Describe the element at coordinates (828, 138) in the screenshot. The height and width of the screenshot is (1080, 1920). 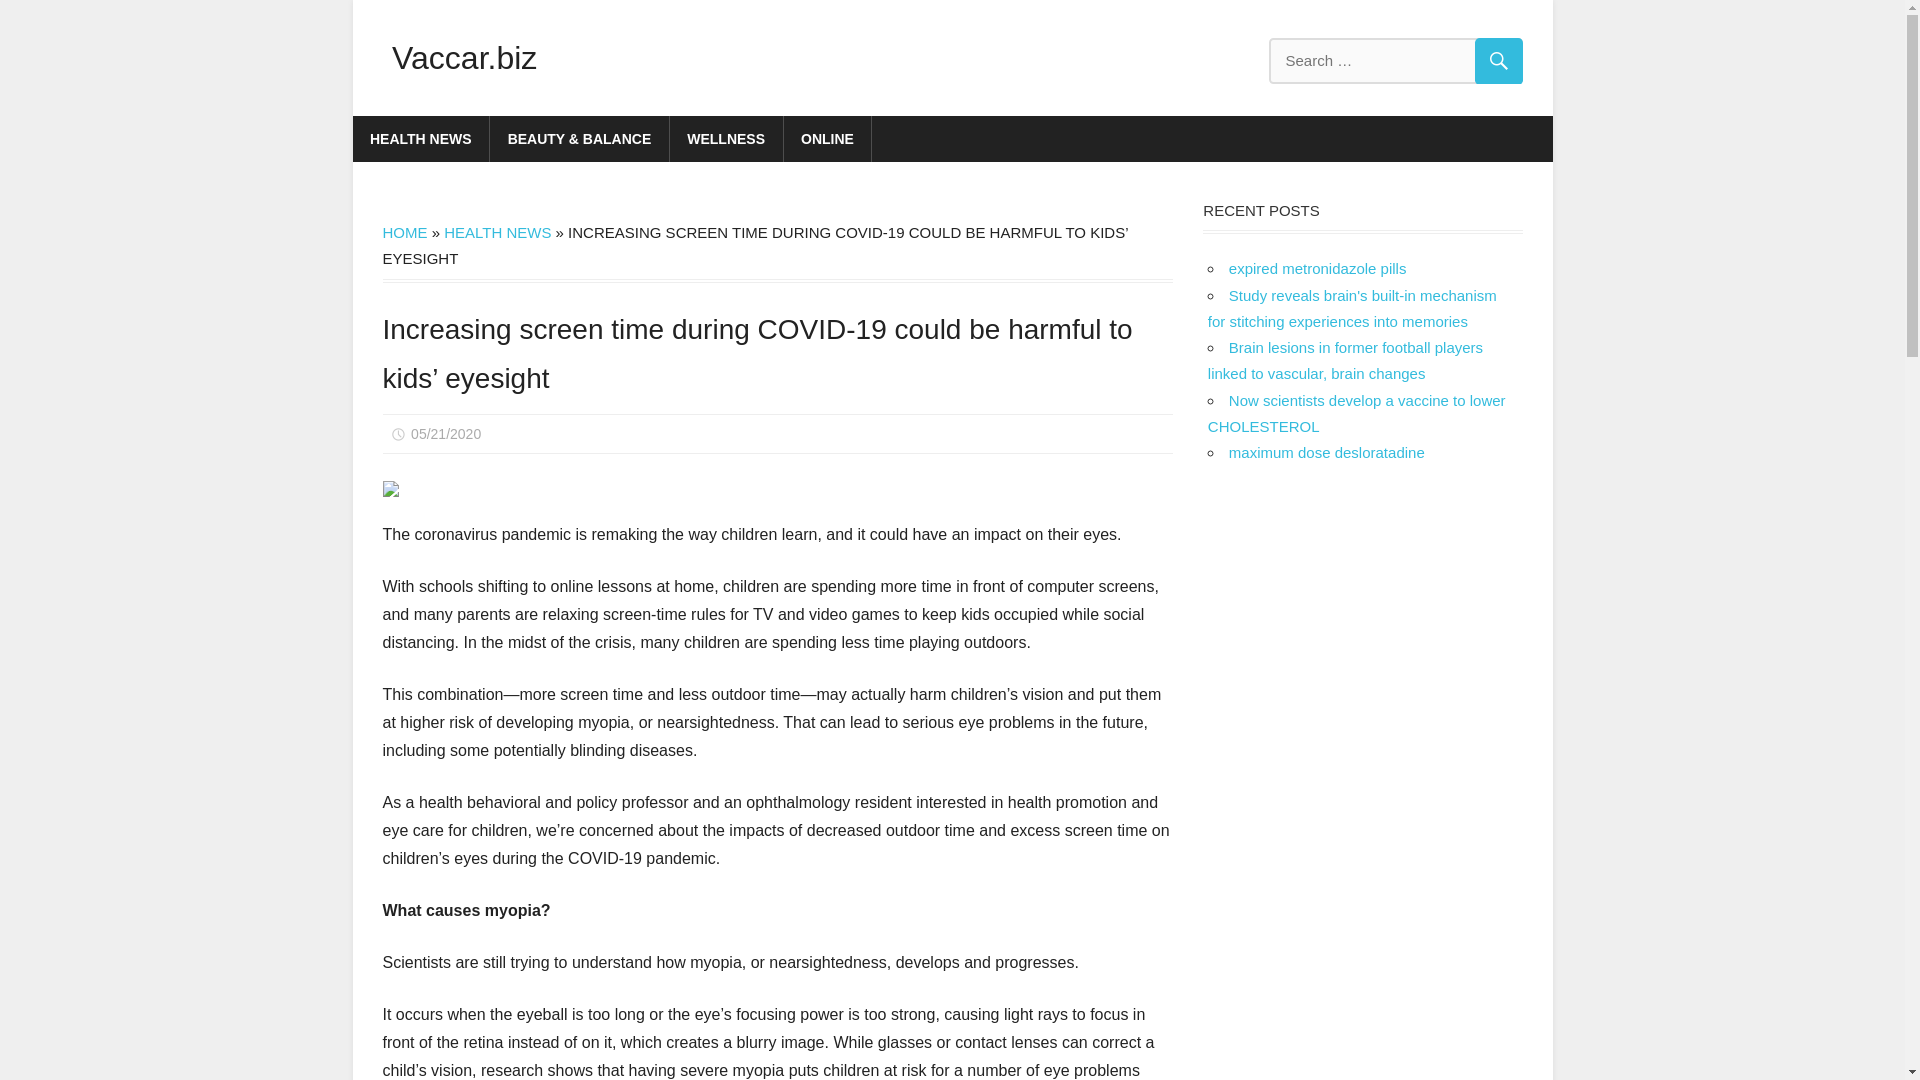
I see `ONLINE` at that location.